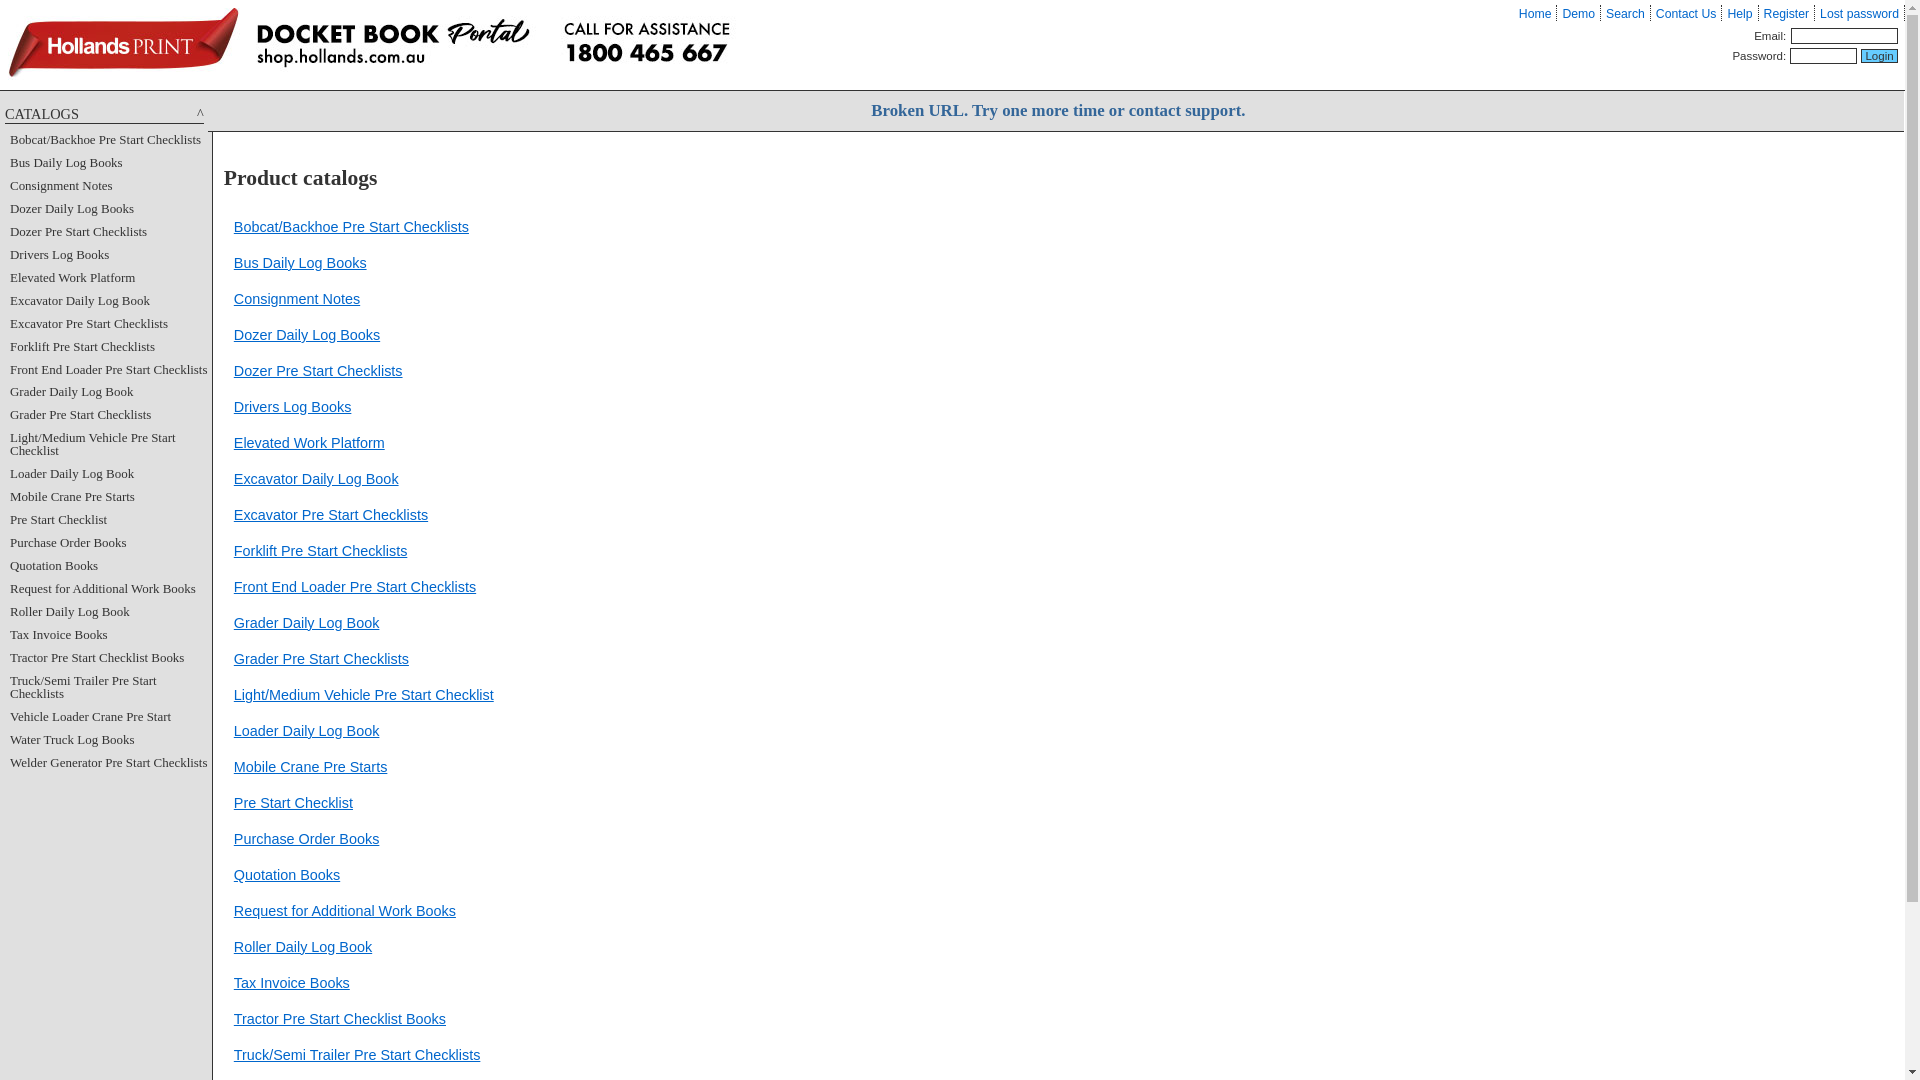  Describe the element at coordinates (292, 983) in the screenshot. I see `Tax Invoice Books` at that location.